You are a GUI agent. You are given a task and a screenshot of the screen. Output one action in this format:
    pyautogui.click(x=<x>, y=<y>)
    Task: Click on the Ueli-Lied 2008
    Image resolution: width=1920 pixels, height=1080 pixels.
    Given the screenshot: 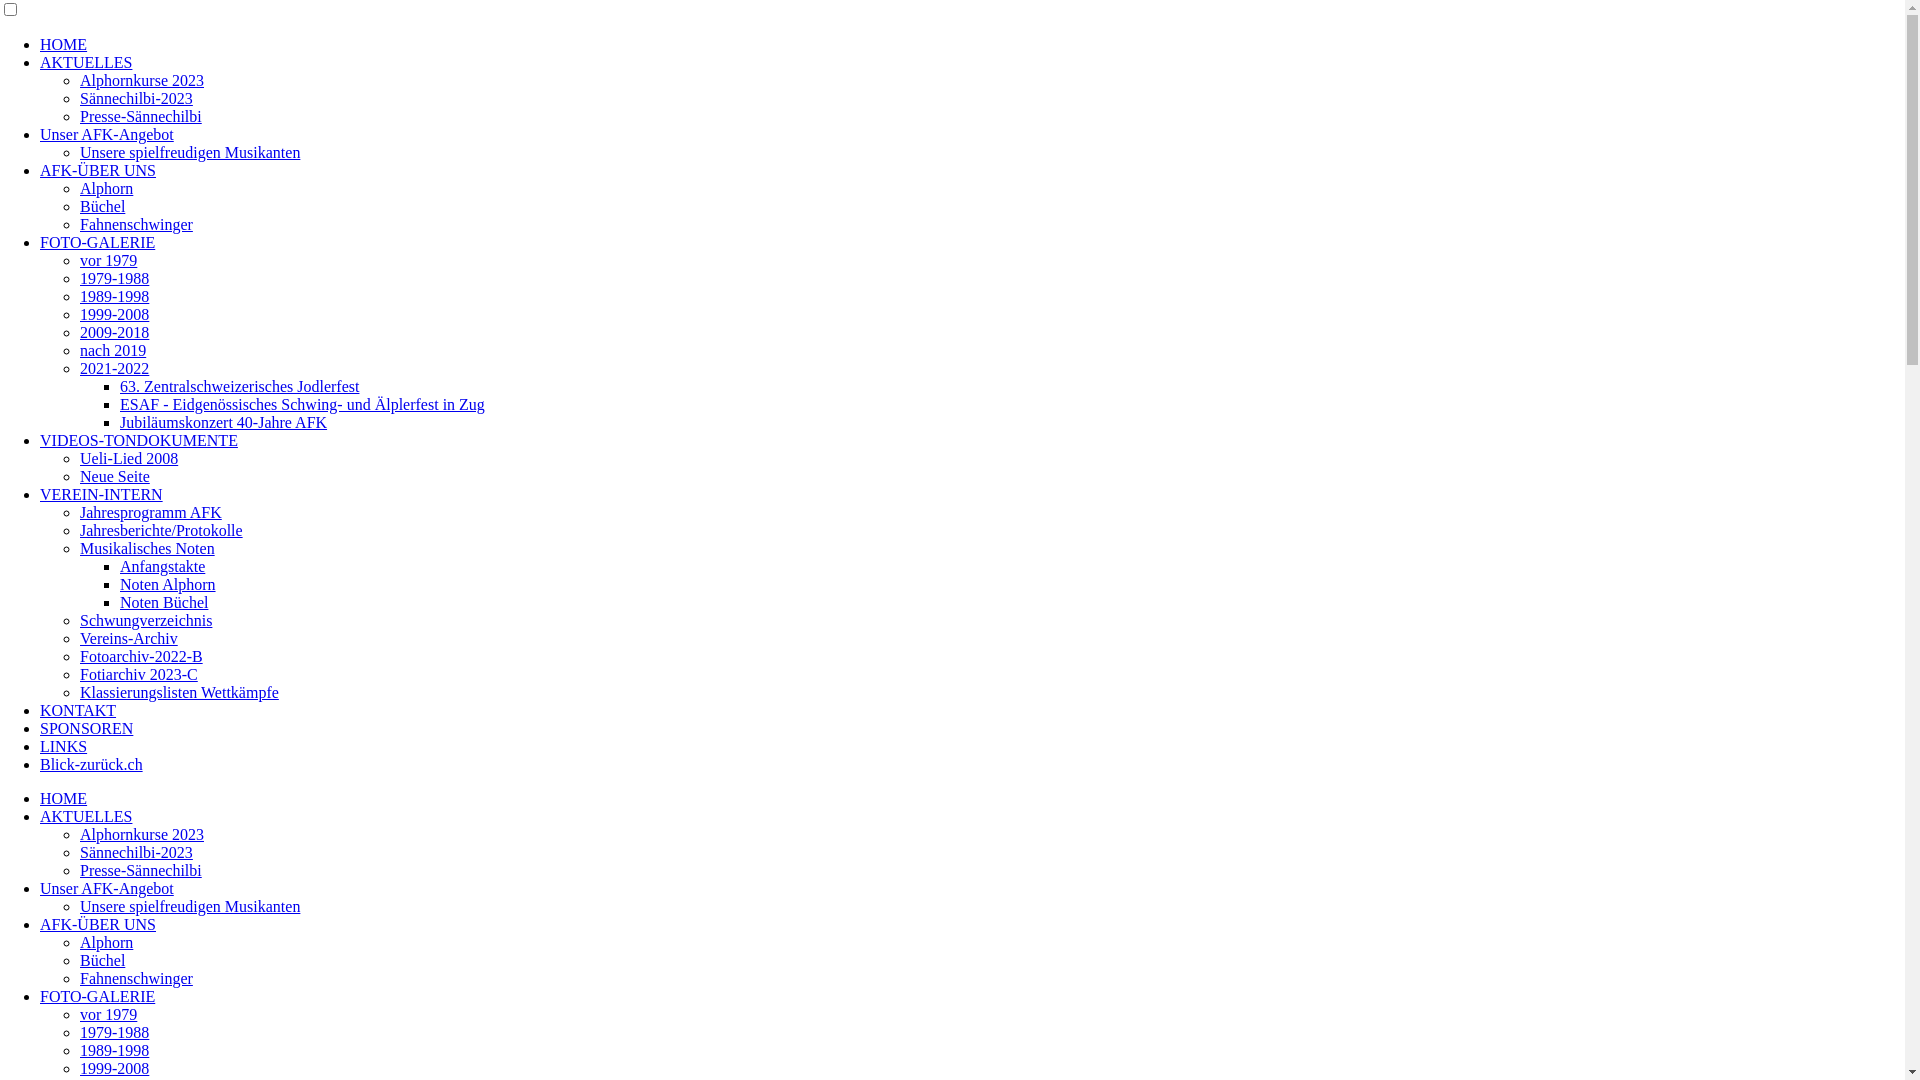 What is the action you would take?
    pyautogui.click(x=129, y=458)
    